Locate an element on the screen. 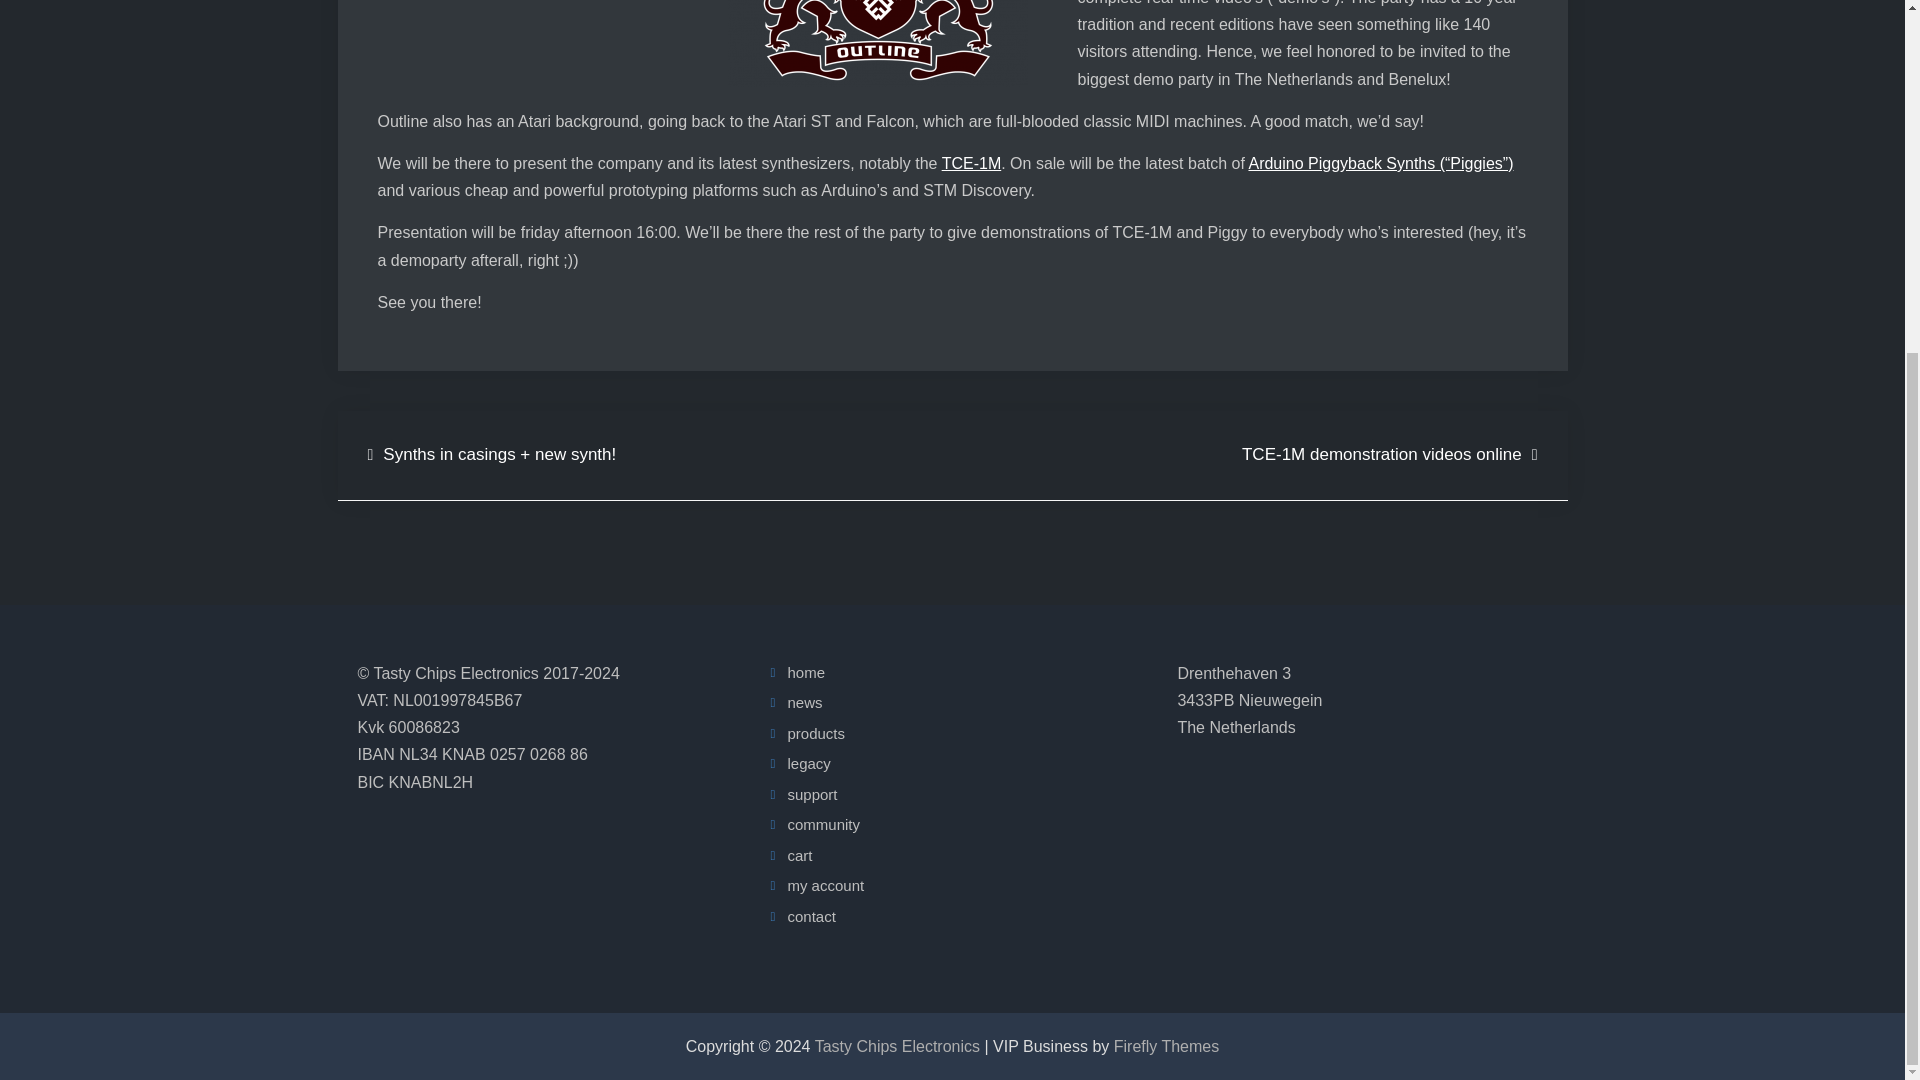 Image resolution: width=1920 pixels, height=1080 pixels. Tasty Chips Electronics is located at coordinates (896, 1046).